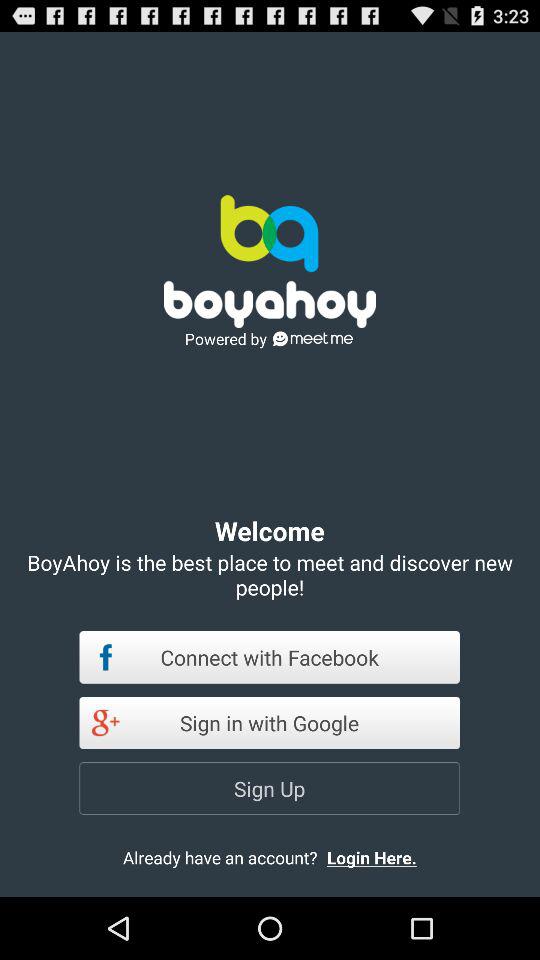 This screenshot has width=540, height=960. Describe the element at coordinates (388, 857) in the screenshot. I see `press the app at the bottom right corner` at that location.